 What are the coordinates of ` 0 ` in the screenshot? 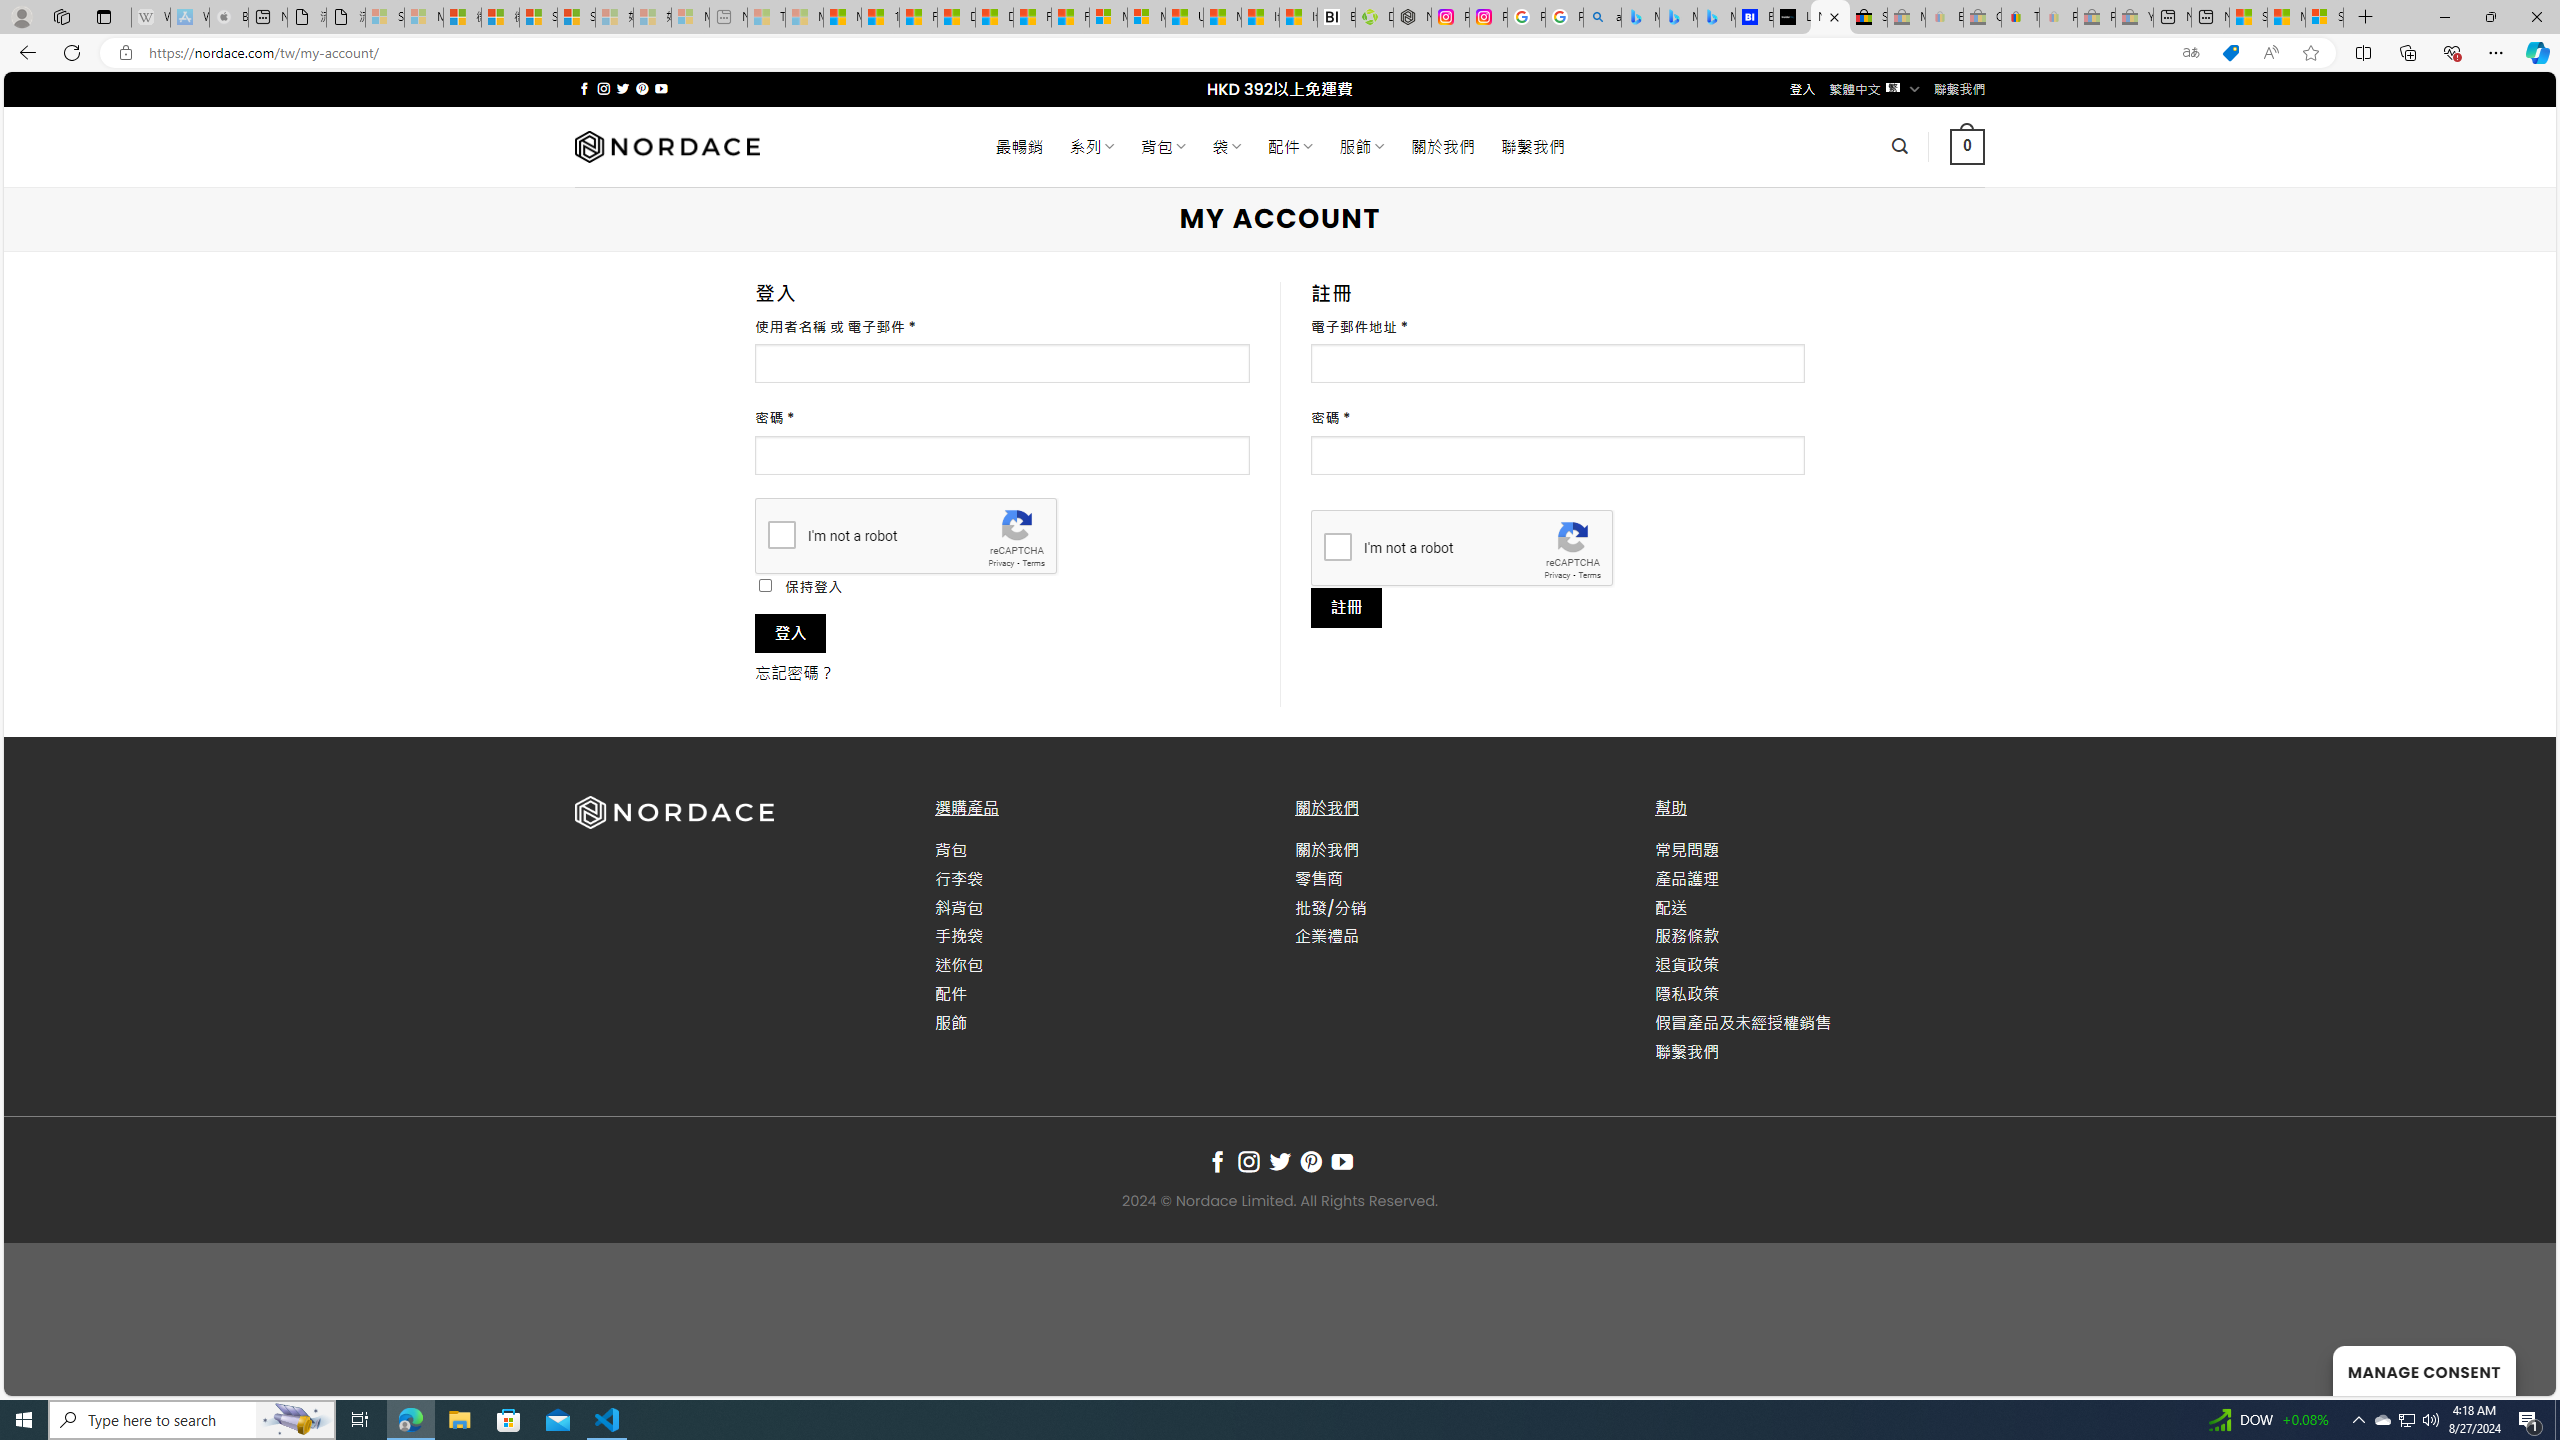 It's located at (1966, 146).